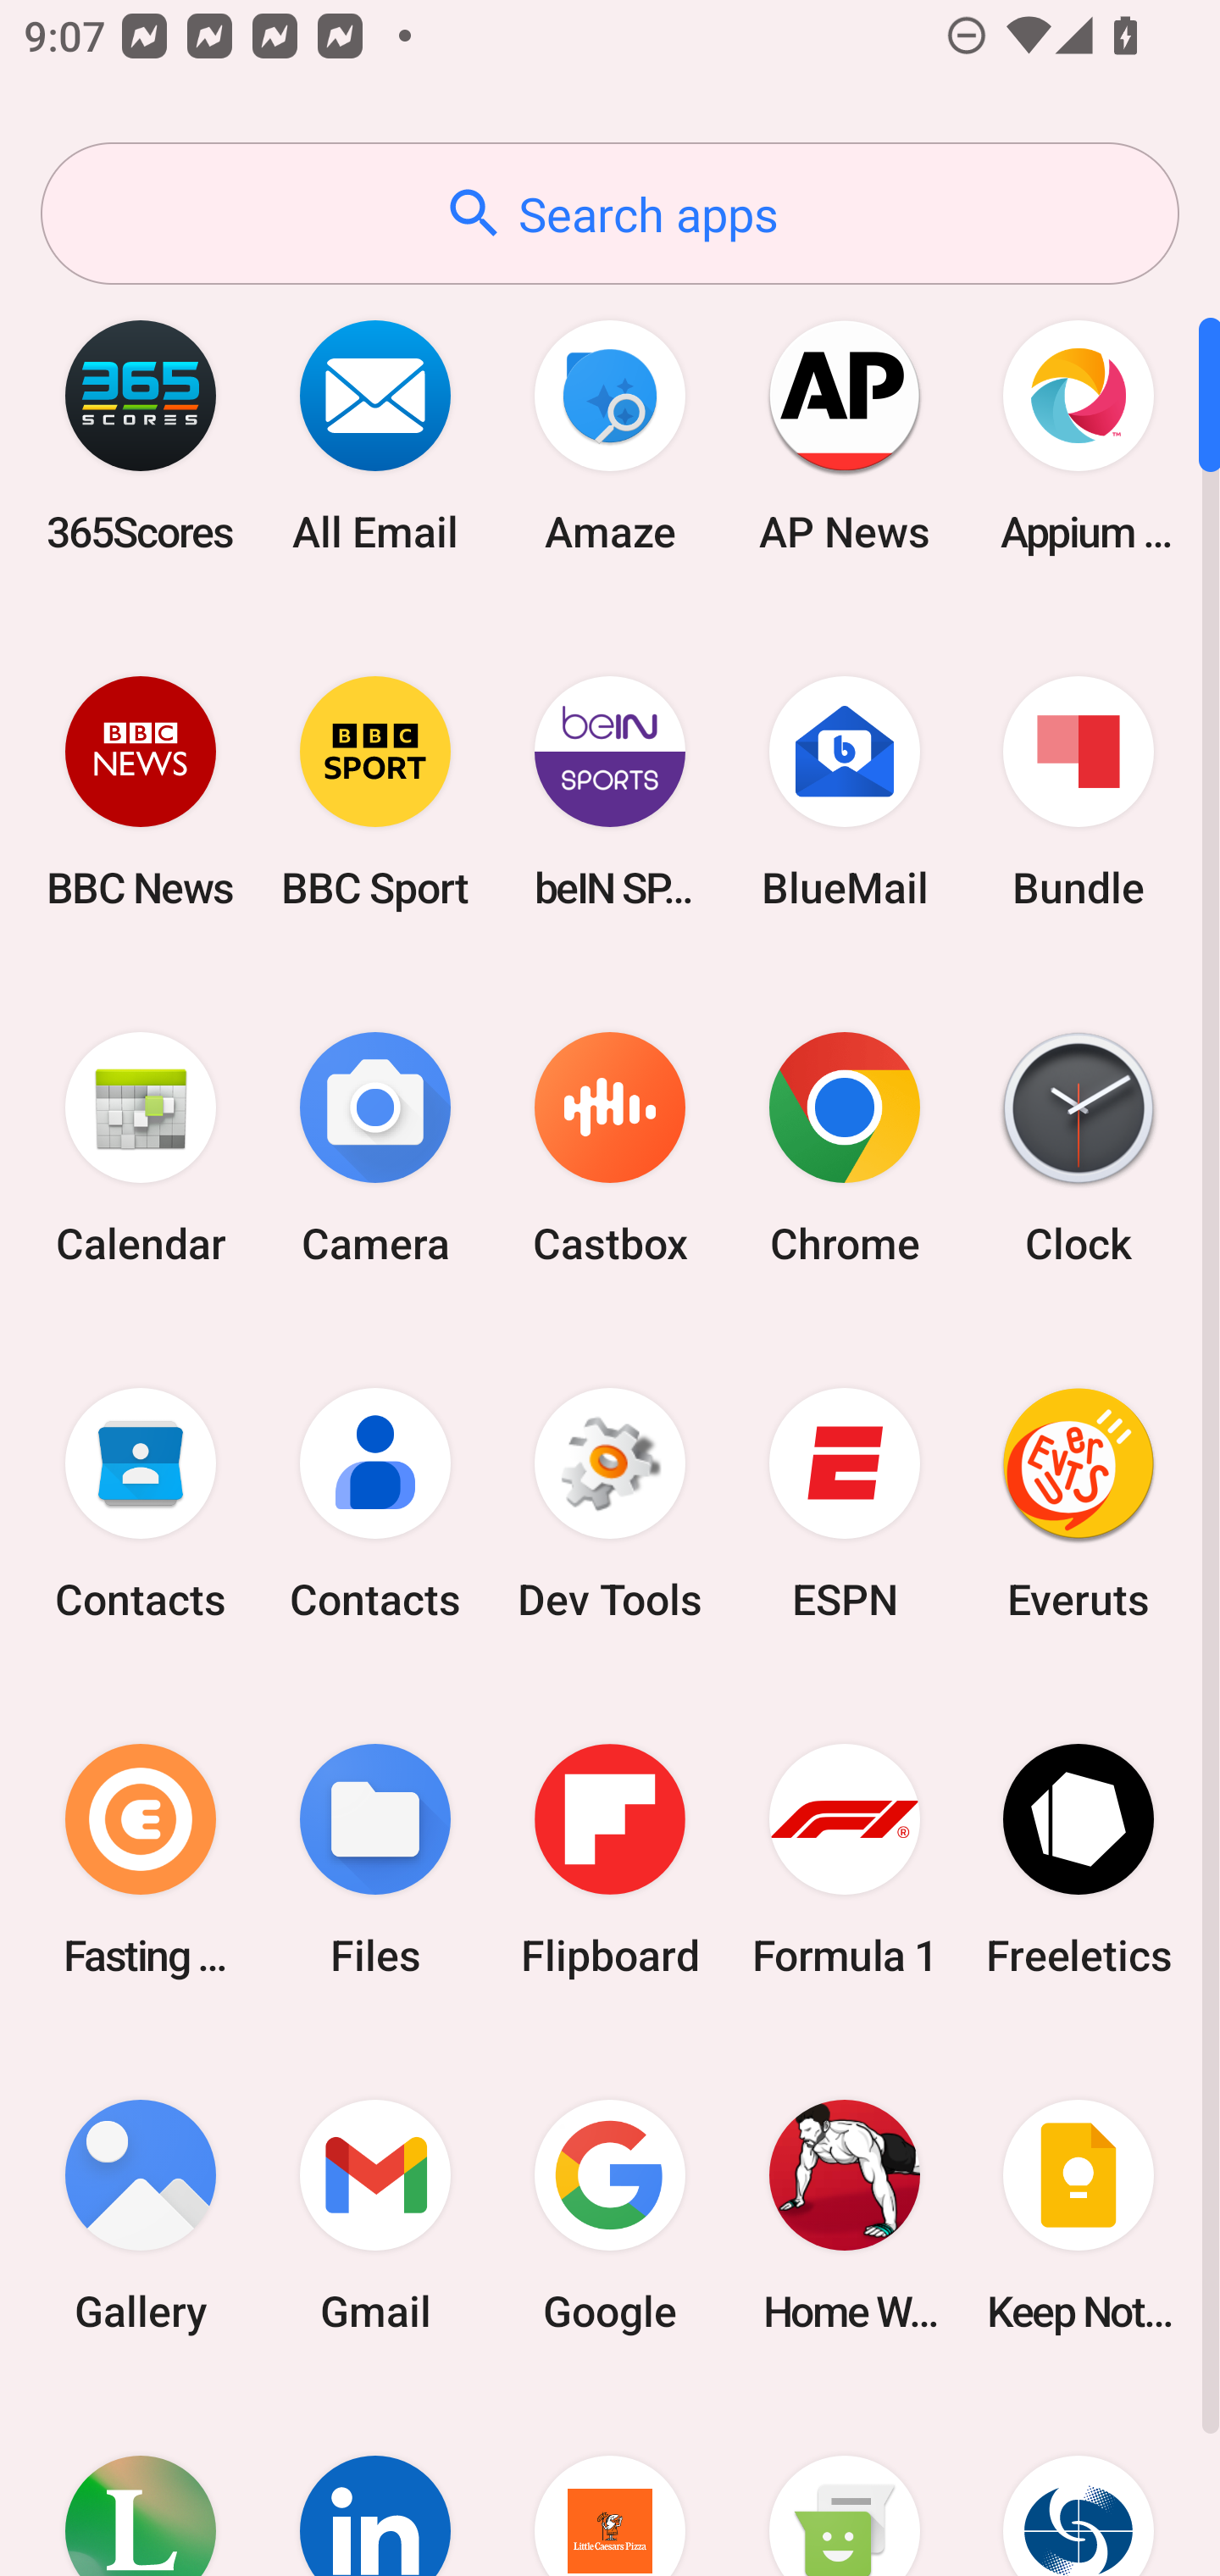  What do you see at coordinates (844, 1149) in the screenshot?
I see `Chrome` at bounding box center [844, 1149].